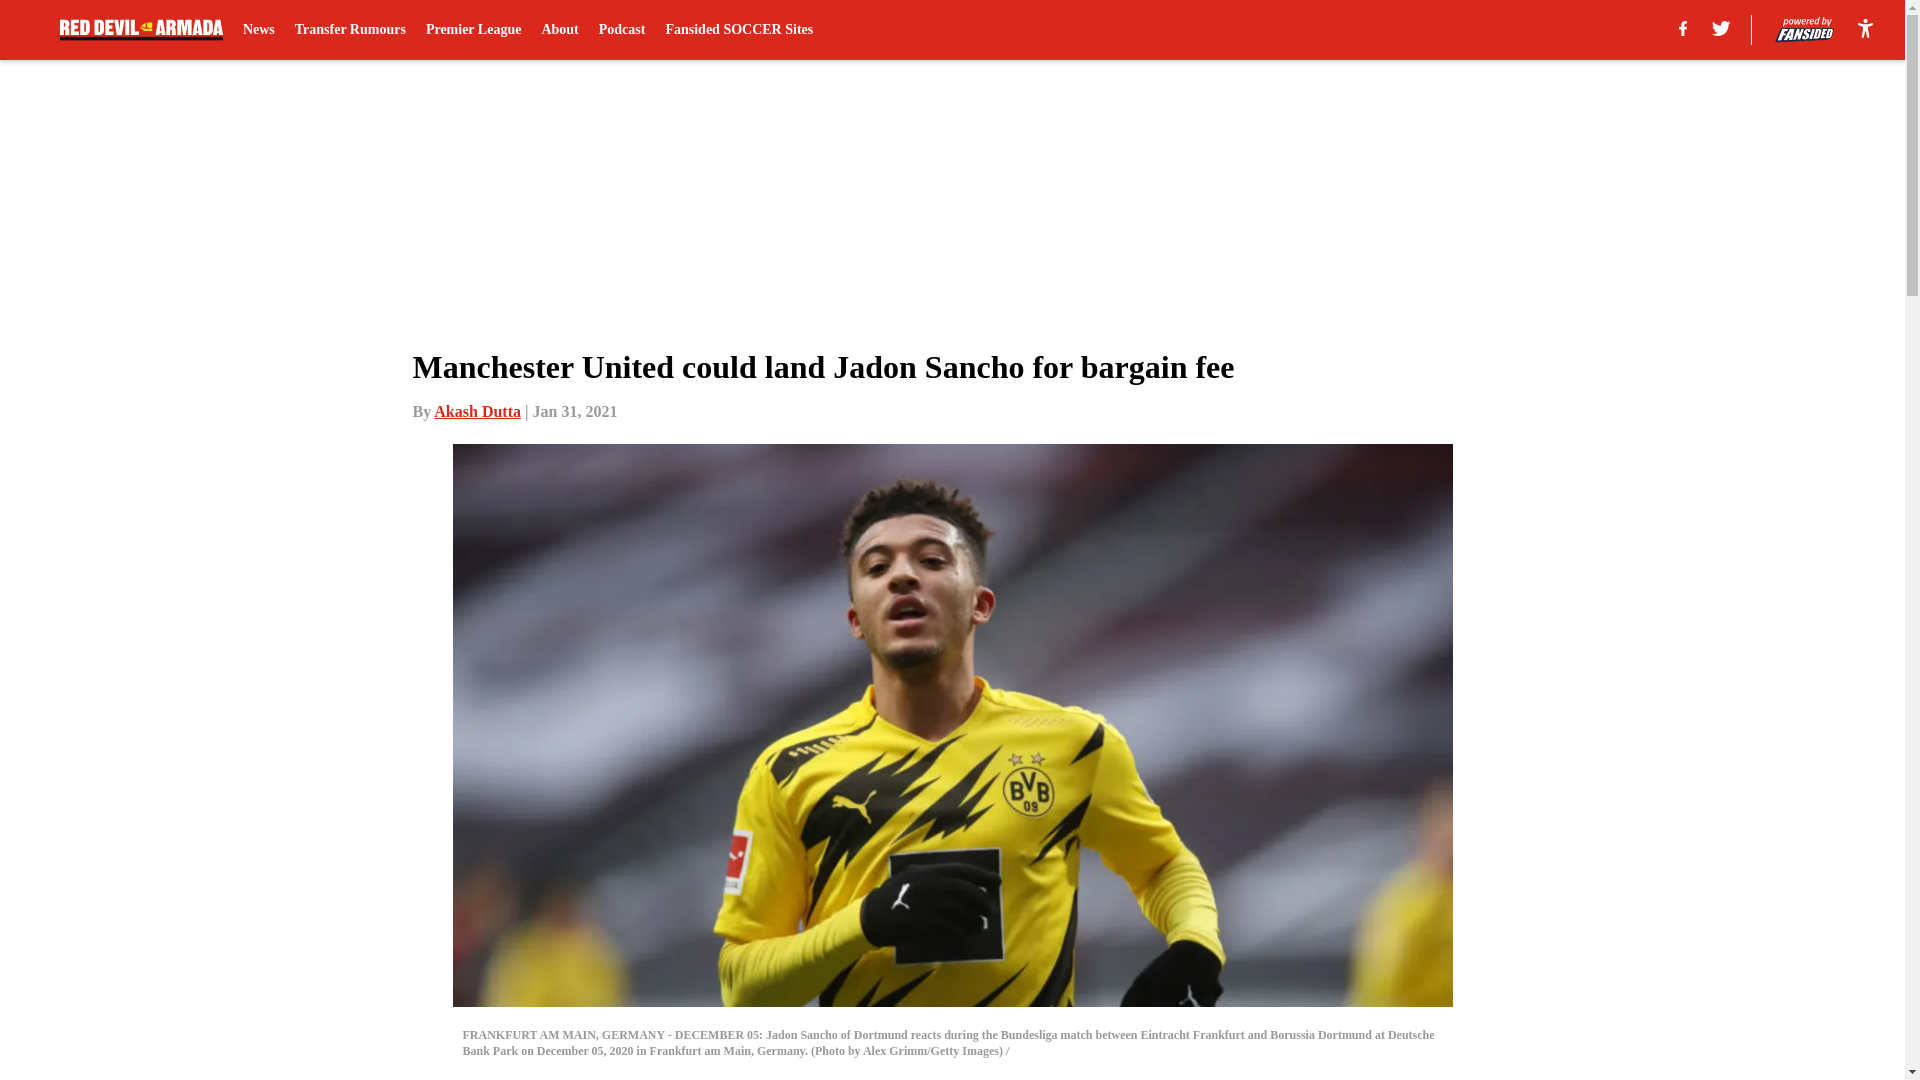 The width and height of the screenshot is (1920, 1080). Describe the element at coordinates (350, 30) in the screenshot. I see `Transfer Rumours` at that location.